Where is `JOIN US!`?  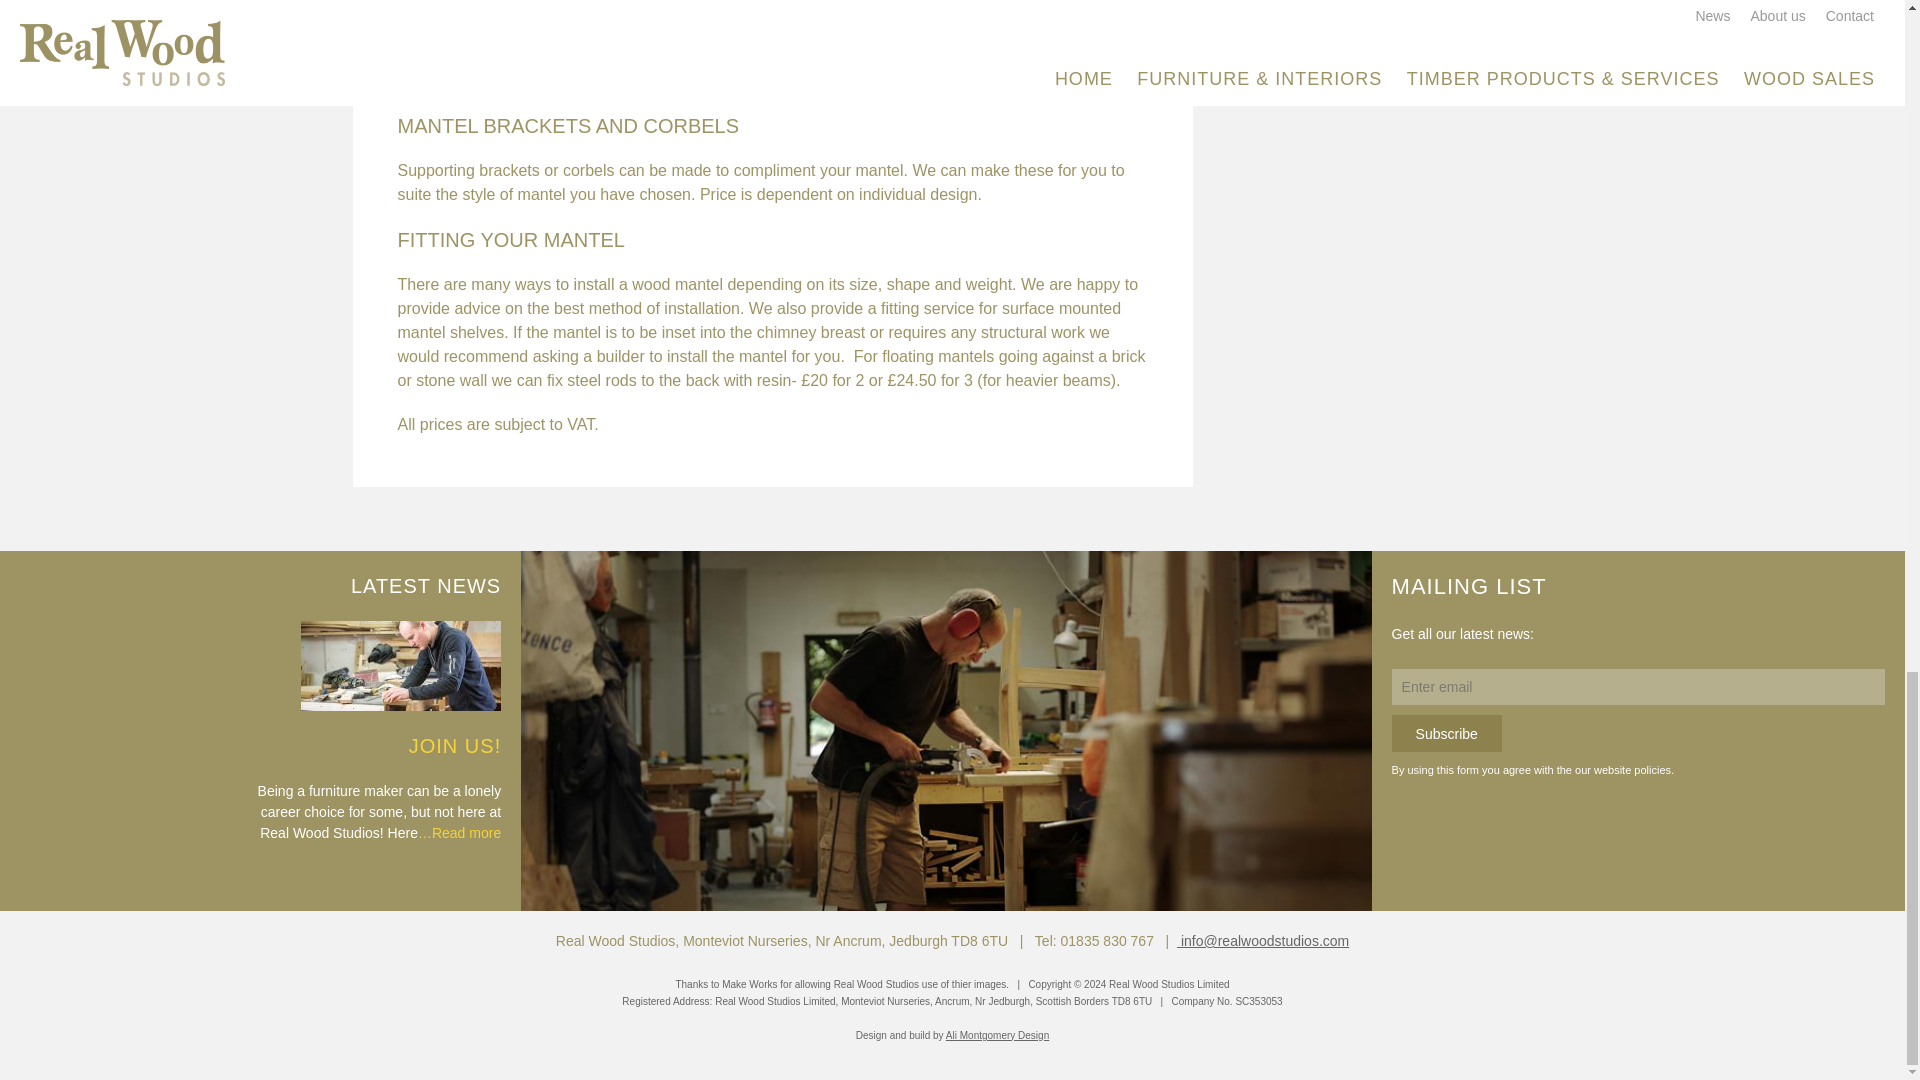
JOIN US! is located at coordinates (454, 746).